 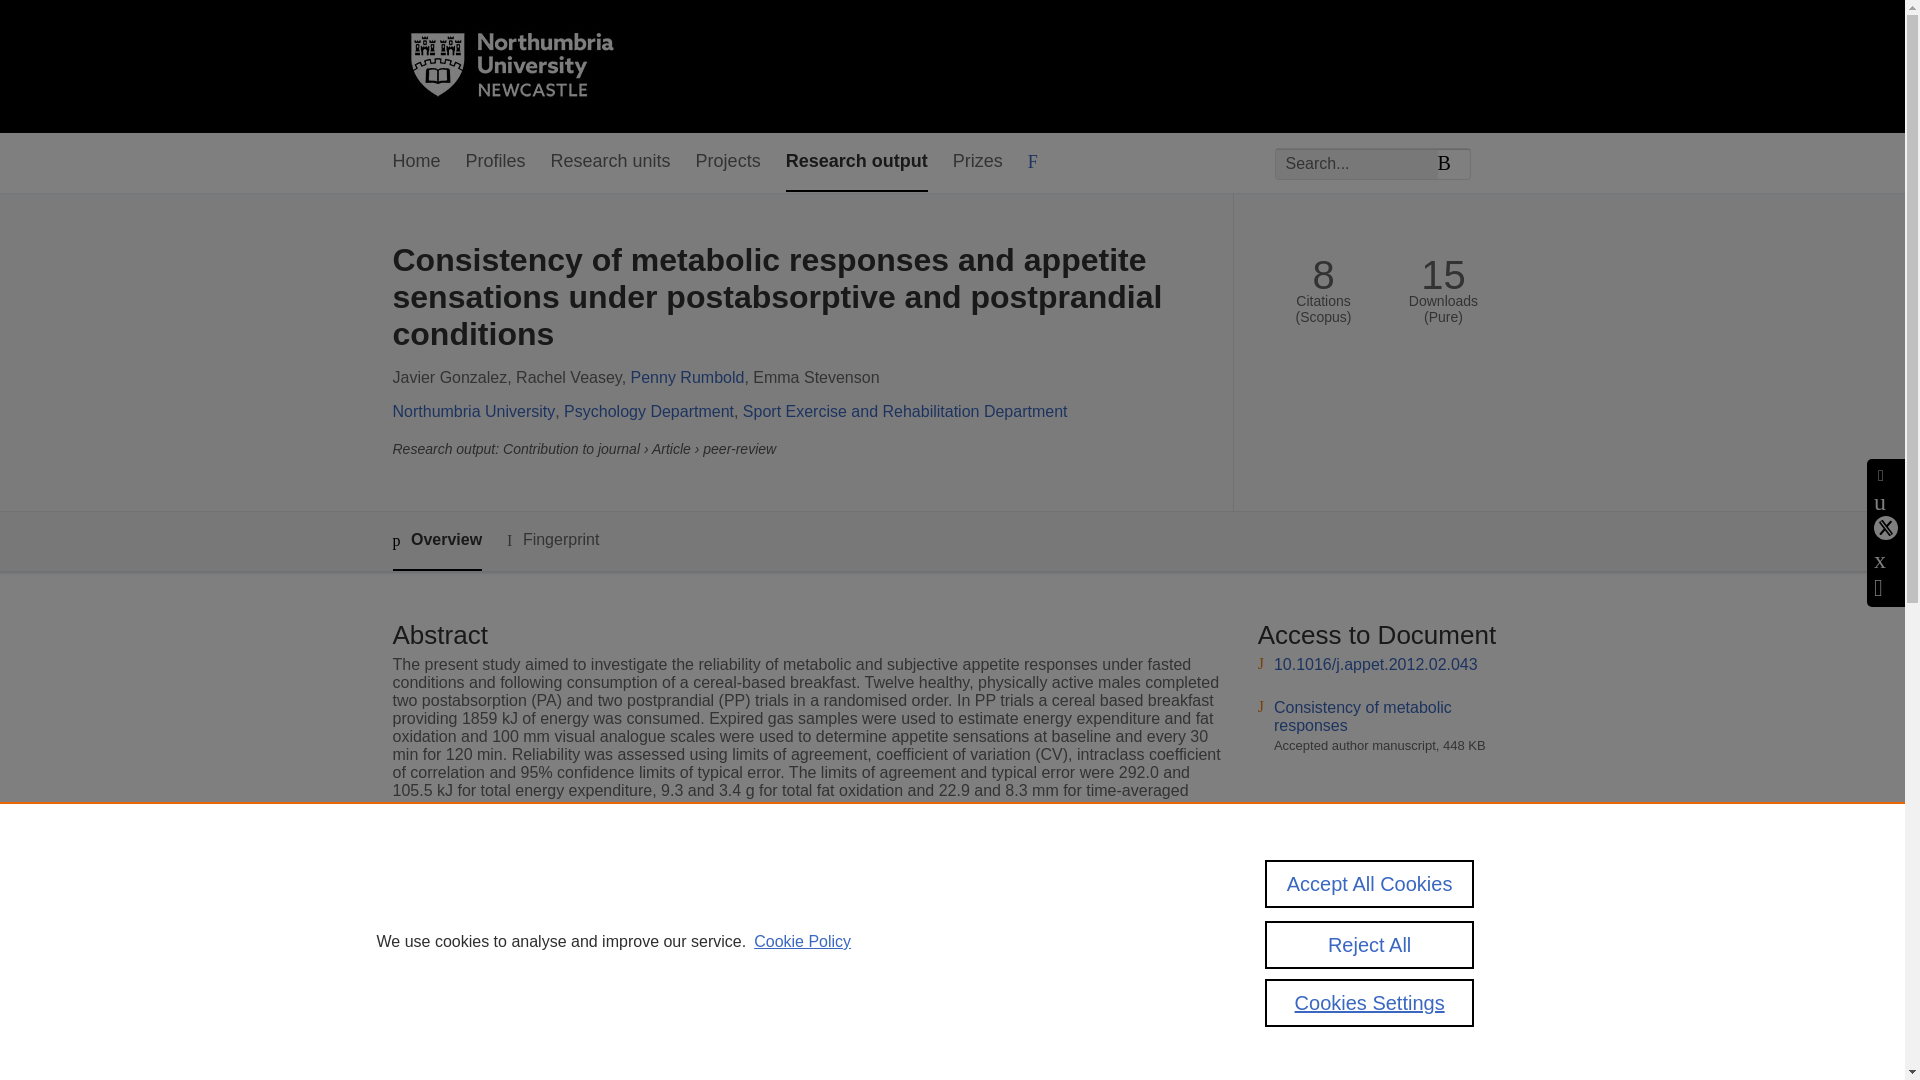 What do you see at coordinates (905, 411) in the screenshot?
I see `Sport Exercise and Rehabilitation Department` at bounding box center [905, 411].